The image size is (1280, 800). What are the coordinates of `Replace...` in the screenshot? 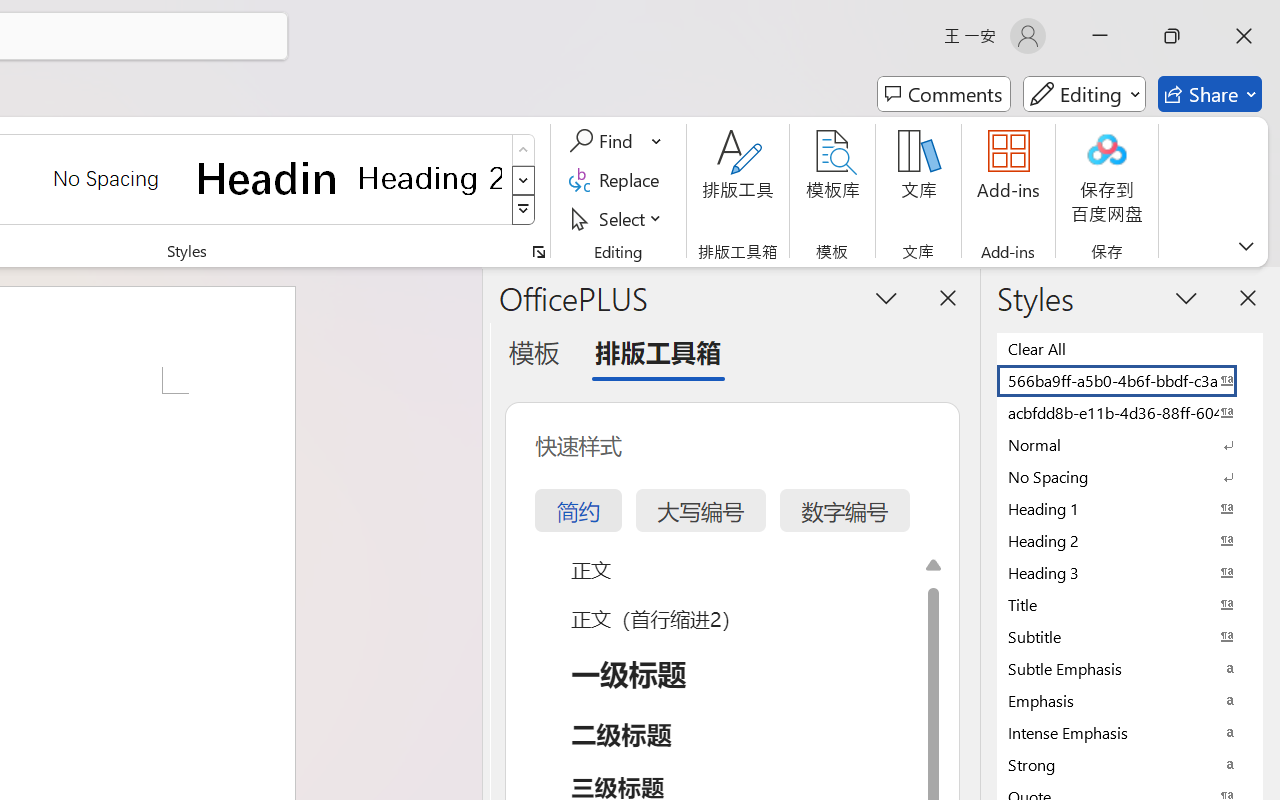 It's located at (618, 180).